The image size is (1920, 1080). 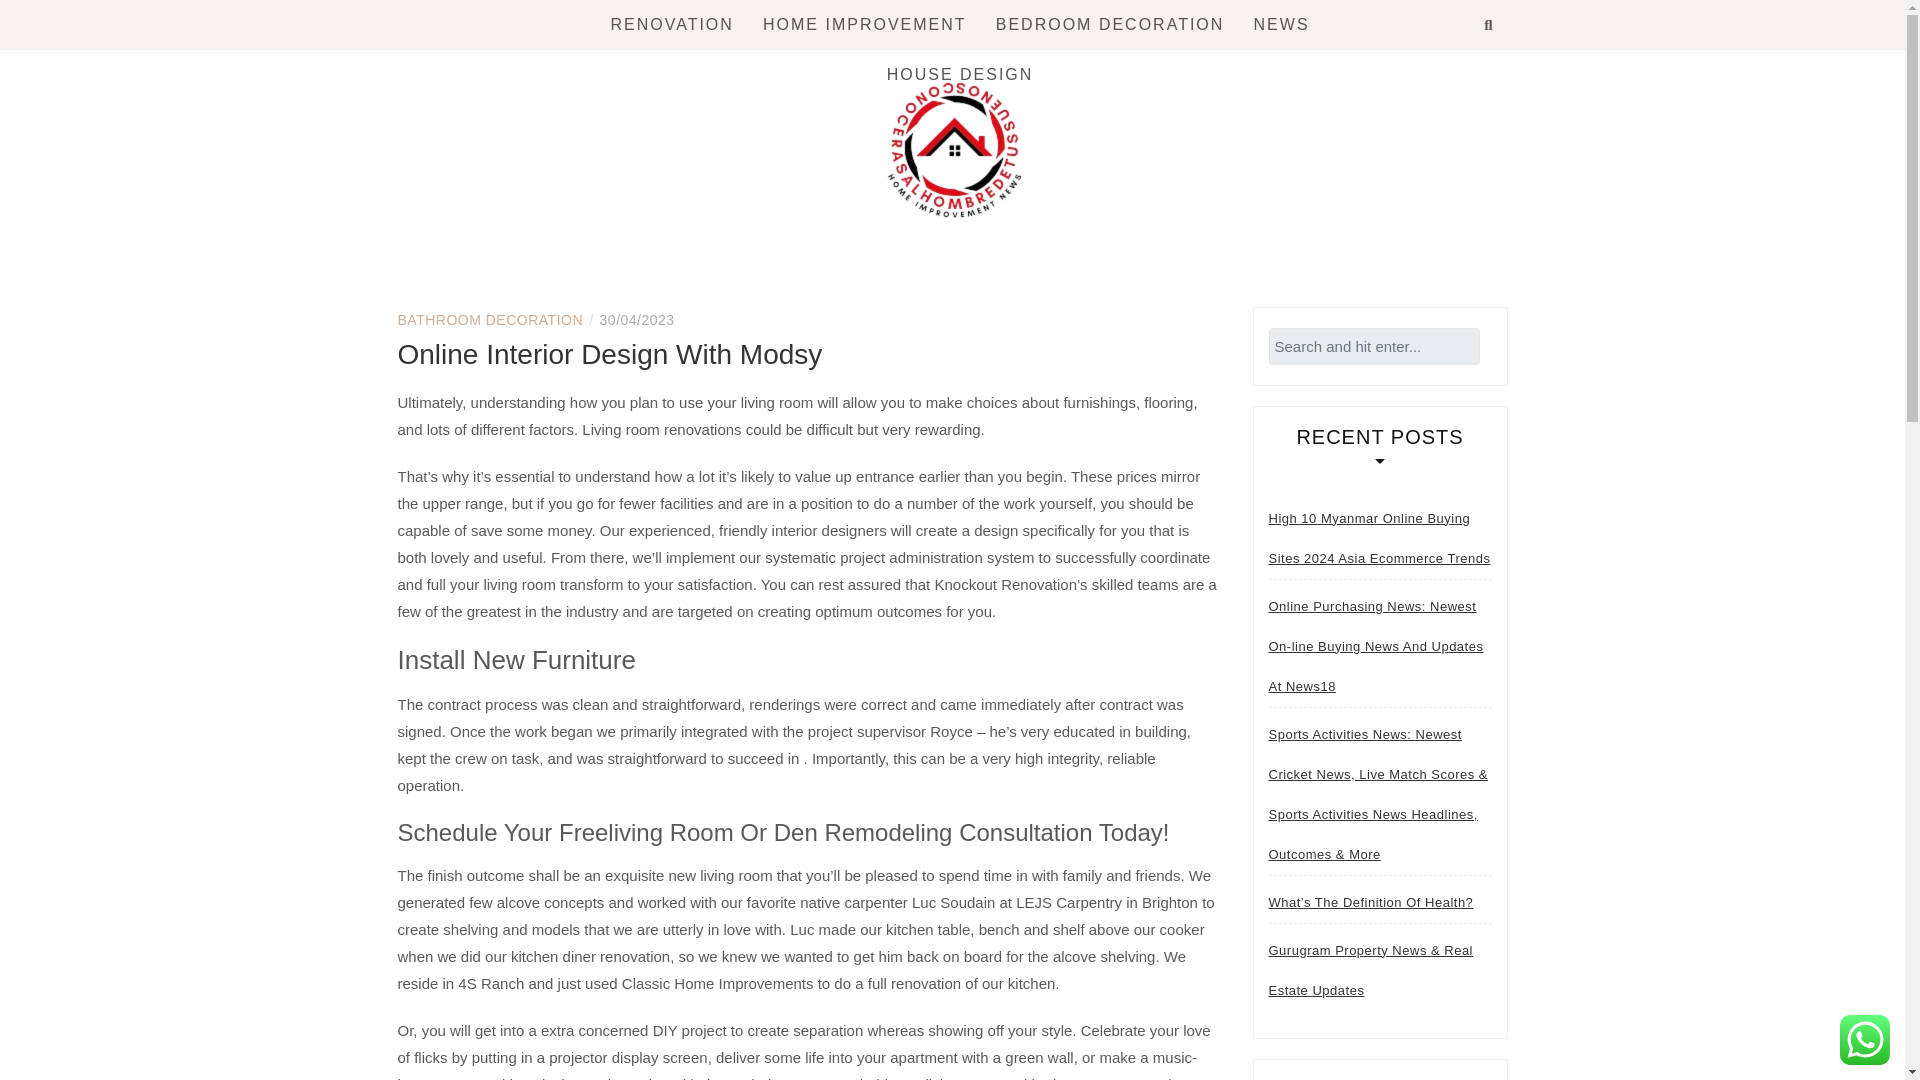 What do you see at coordinates (1281, 24) in the screenshot?
I see `NEWS` at bounding box center [1281, 24].